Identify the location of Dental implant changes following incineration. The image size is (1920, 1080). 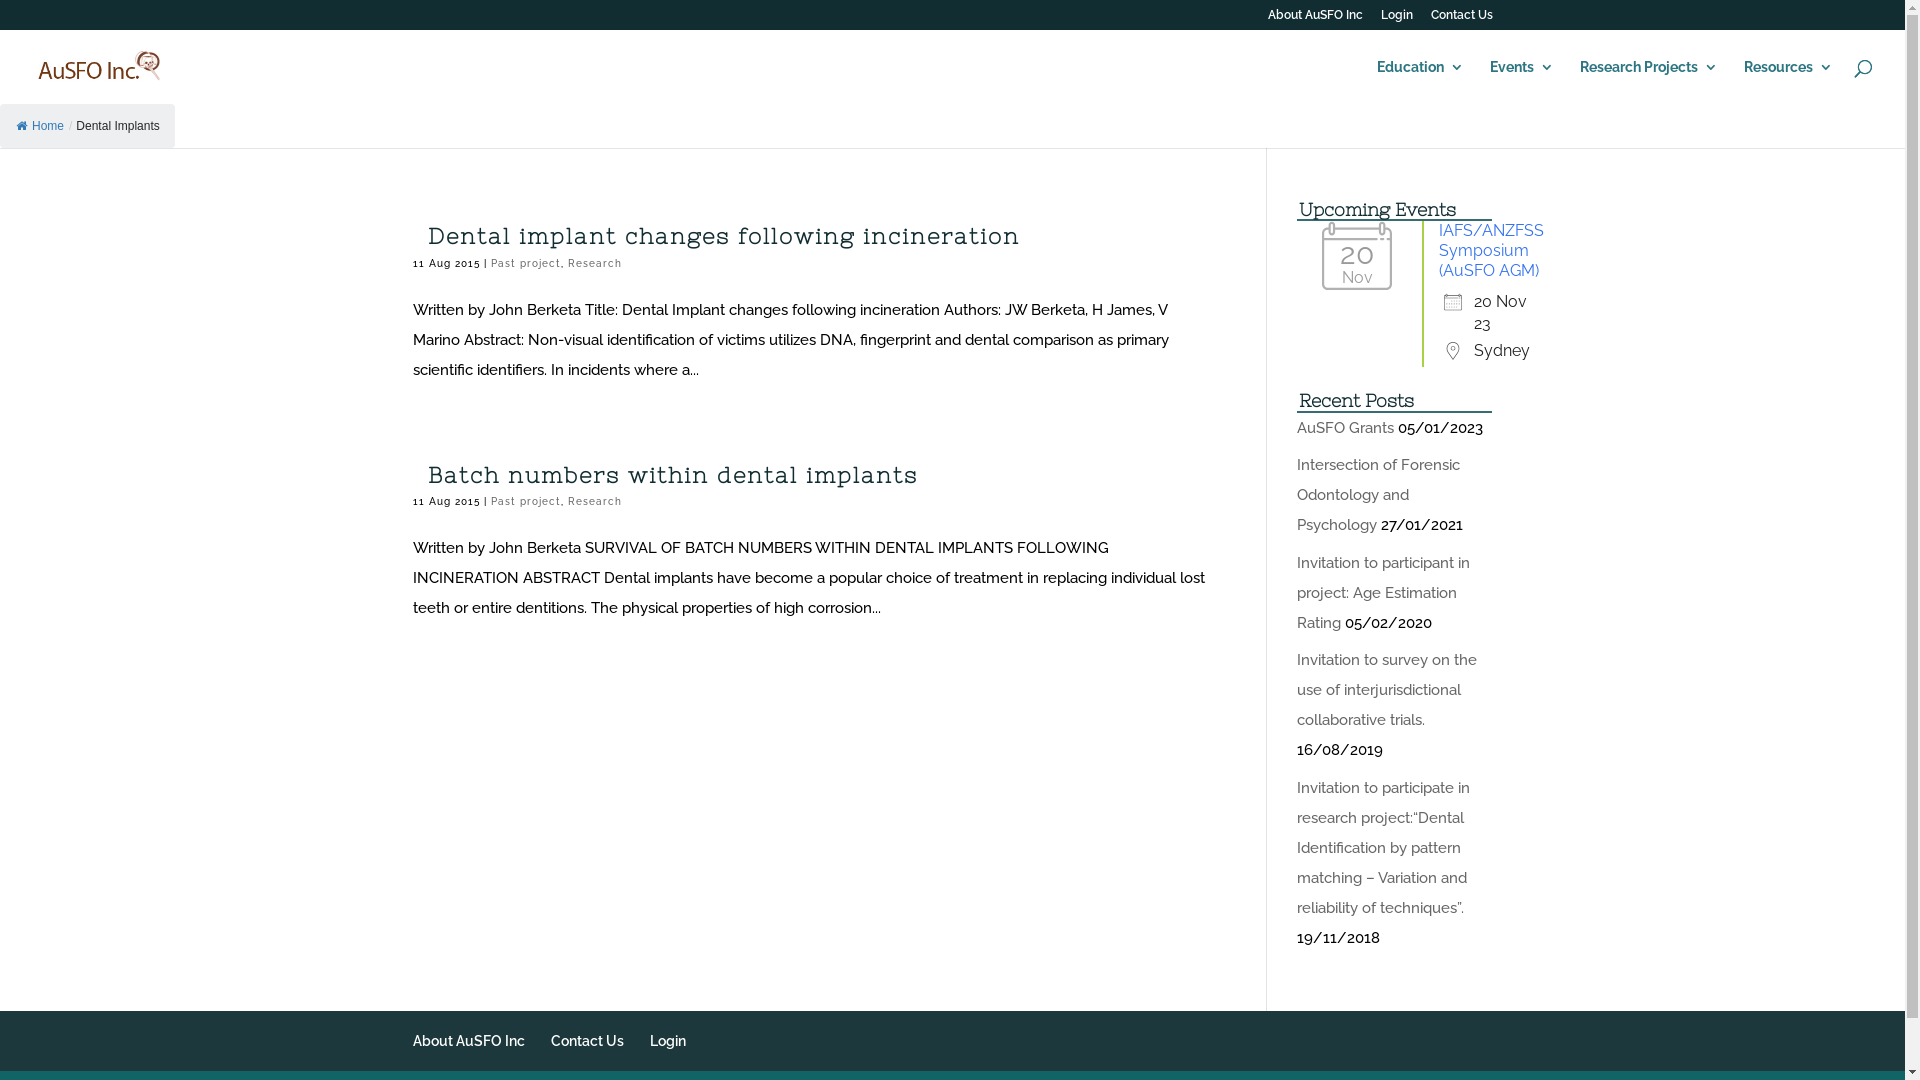
(724, 236).